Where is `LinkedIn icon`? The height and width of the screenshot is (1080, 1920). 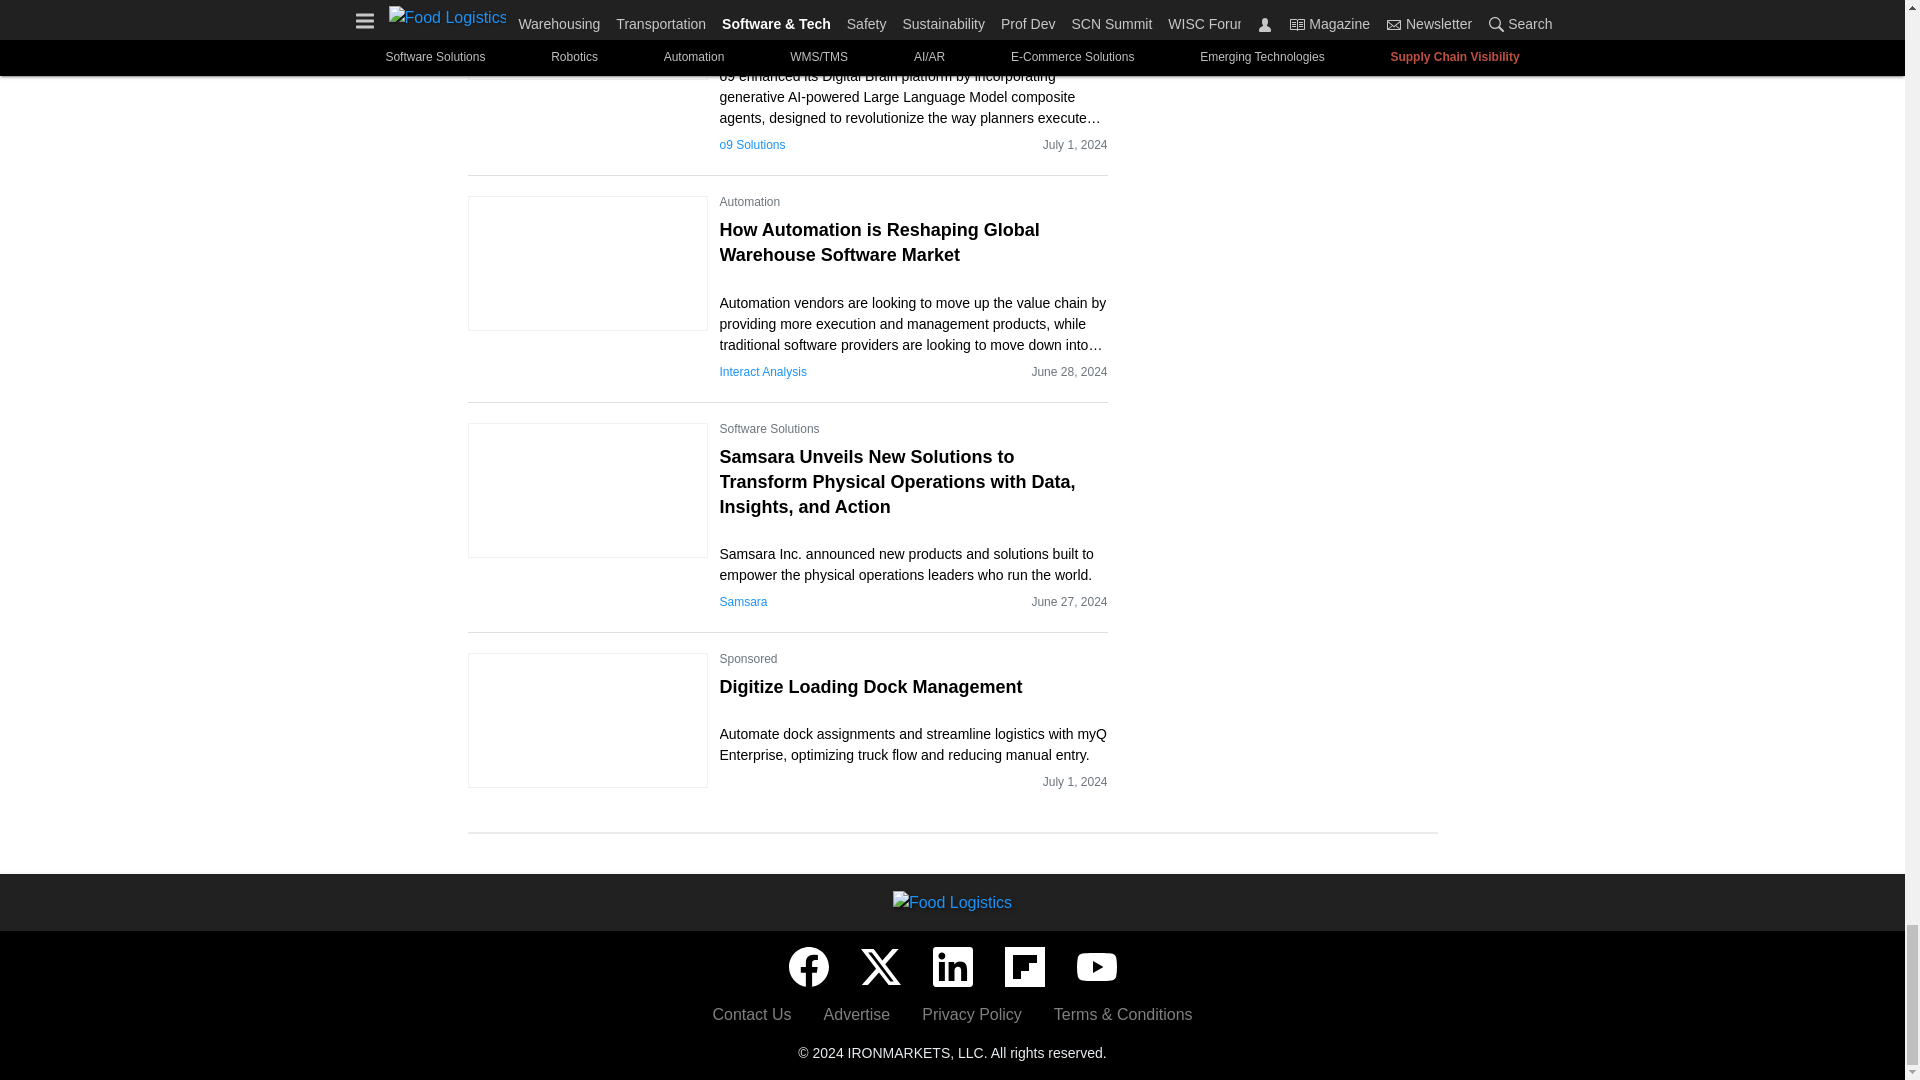 LinkedIn icon is located at coordinates (951, 967).